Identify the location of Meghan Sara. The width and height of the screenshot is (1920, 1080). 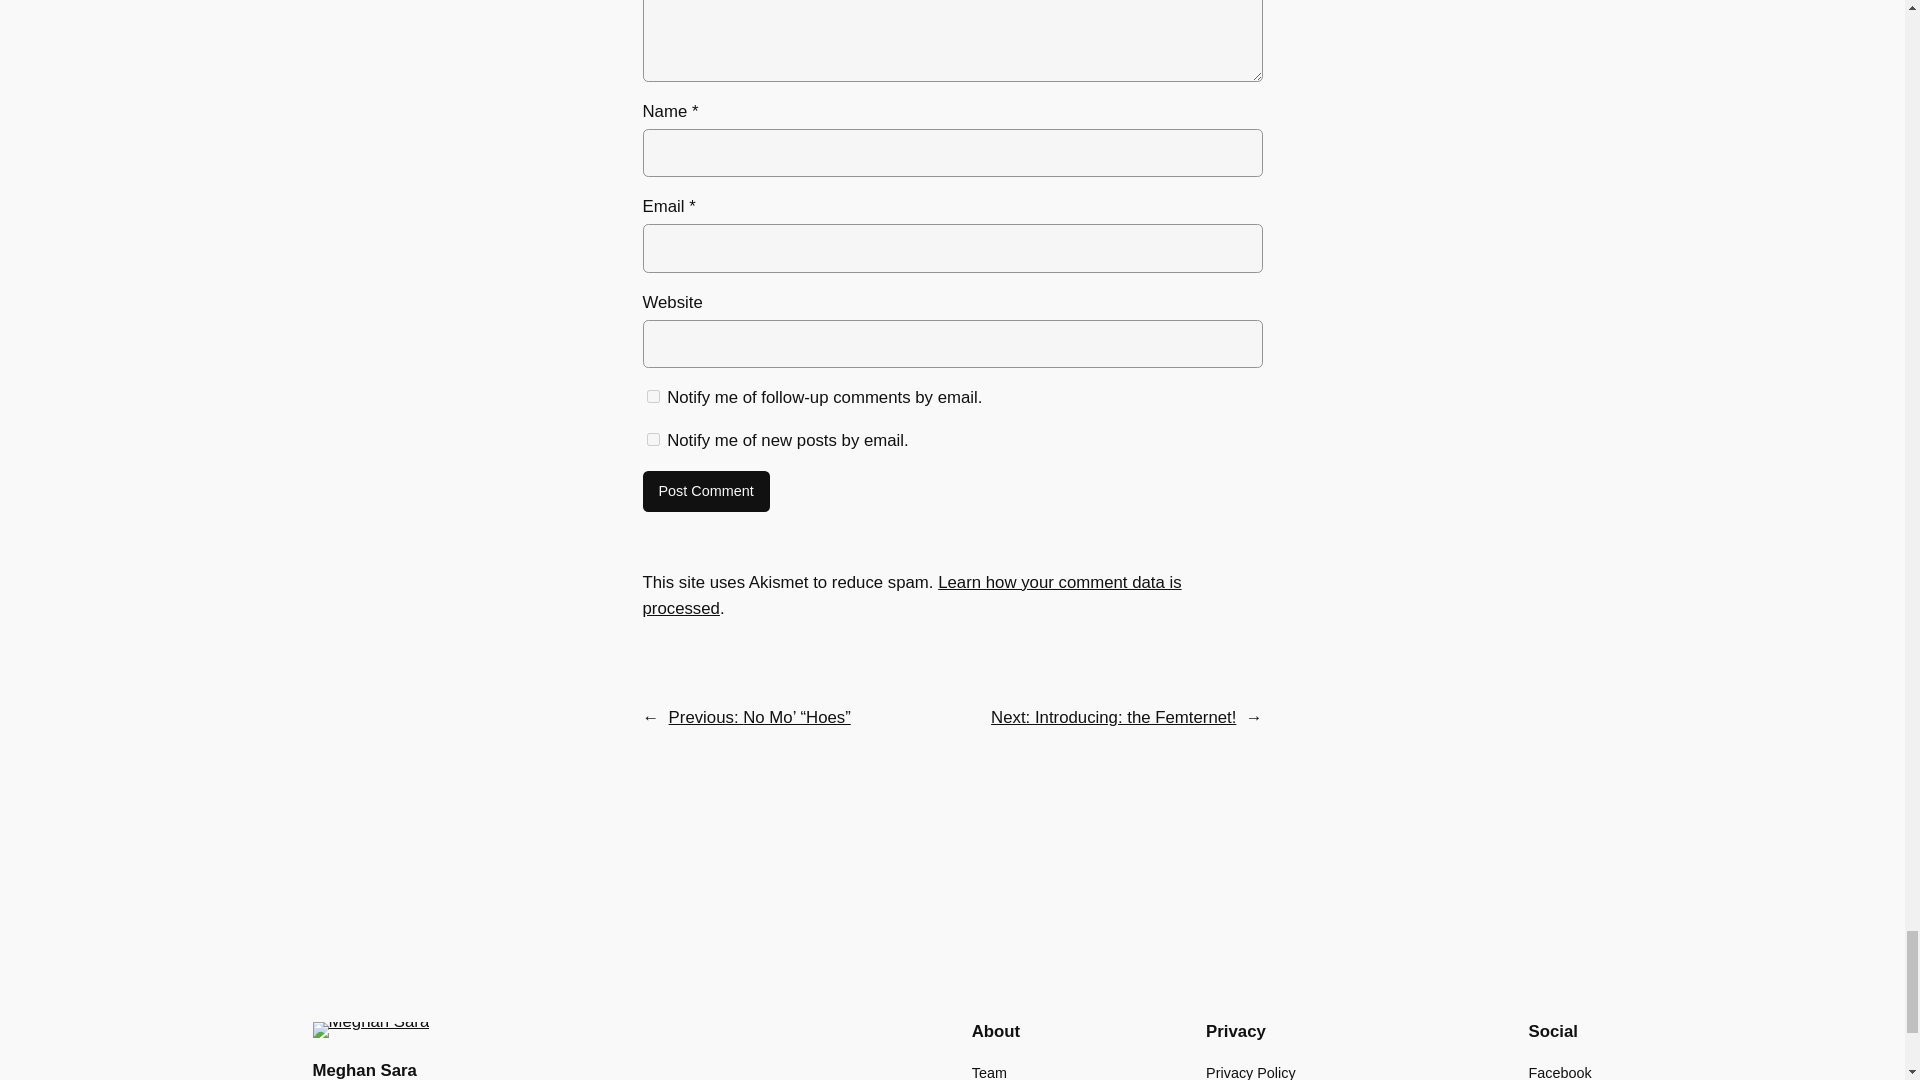
(364, 1068).